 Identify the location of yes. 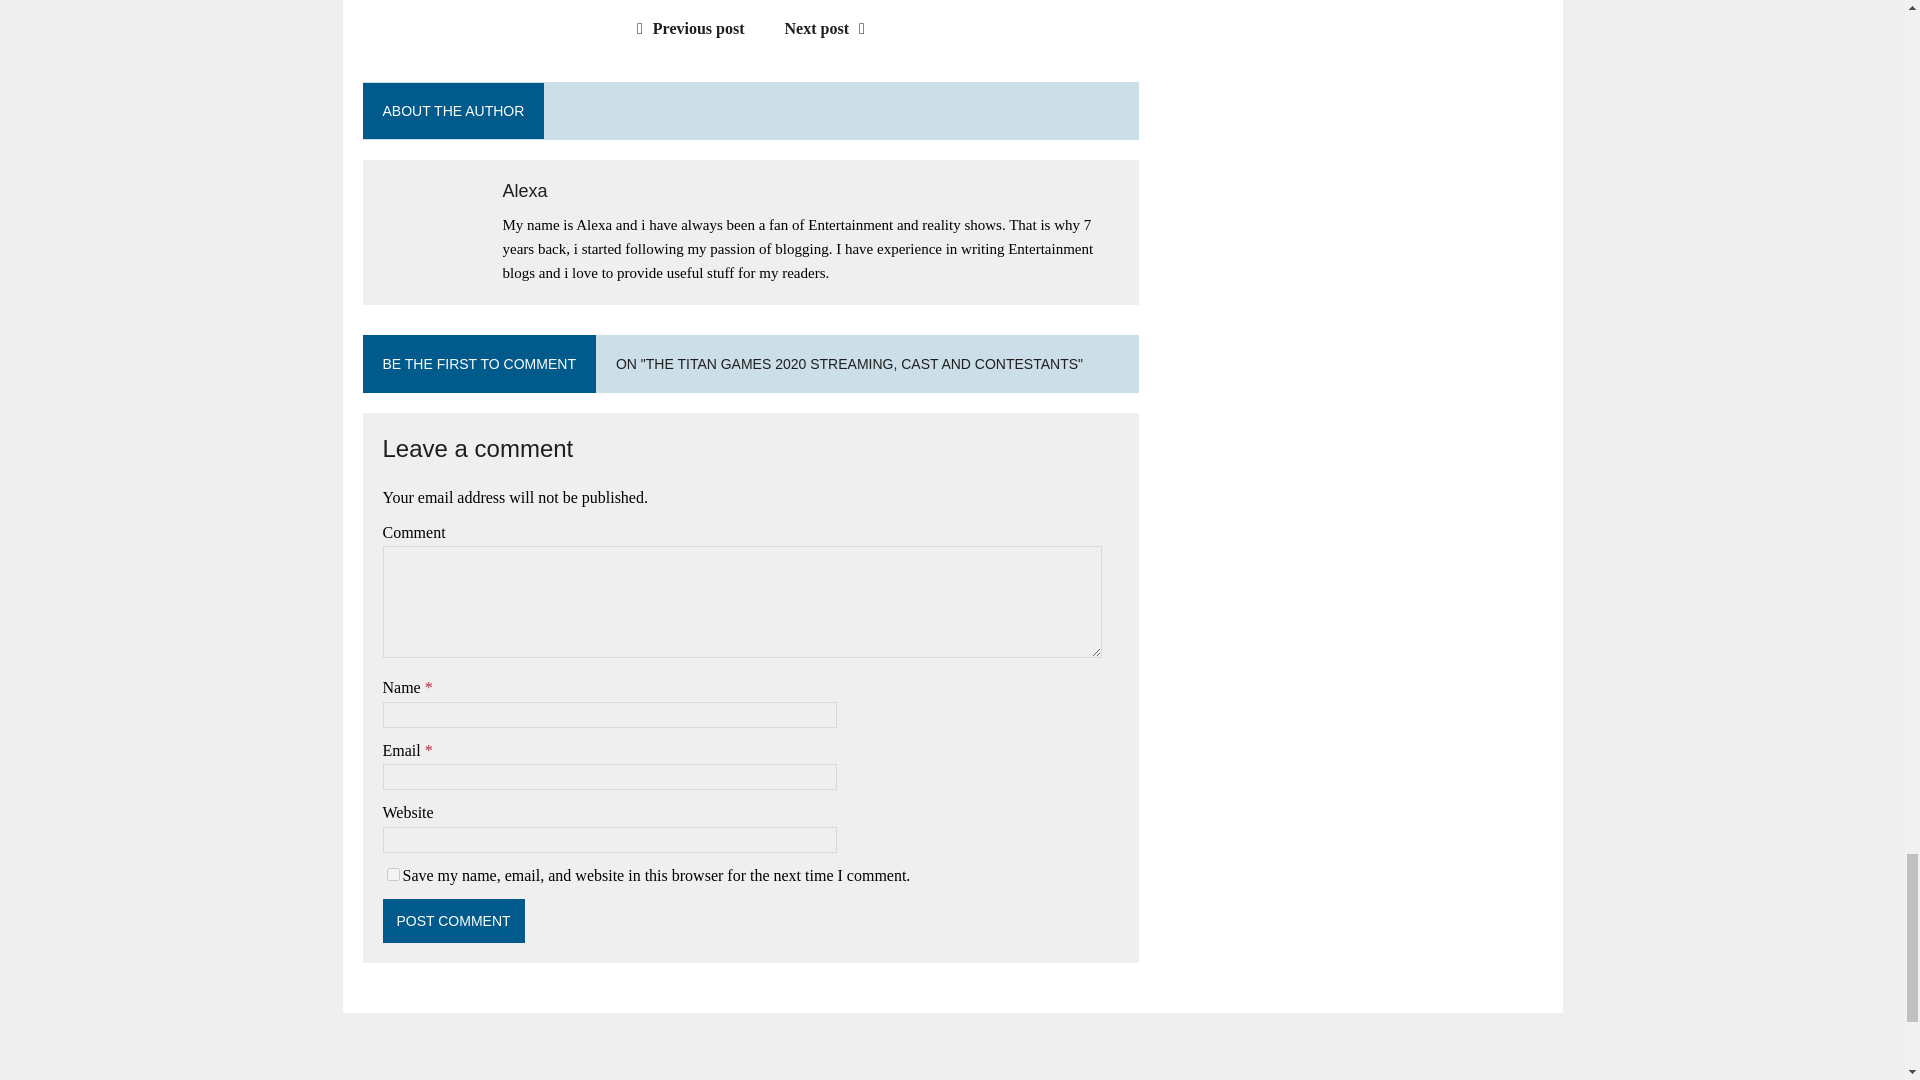
(392, 874).